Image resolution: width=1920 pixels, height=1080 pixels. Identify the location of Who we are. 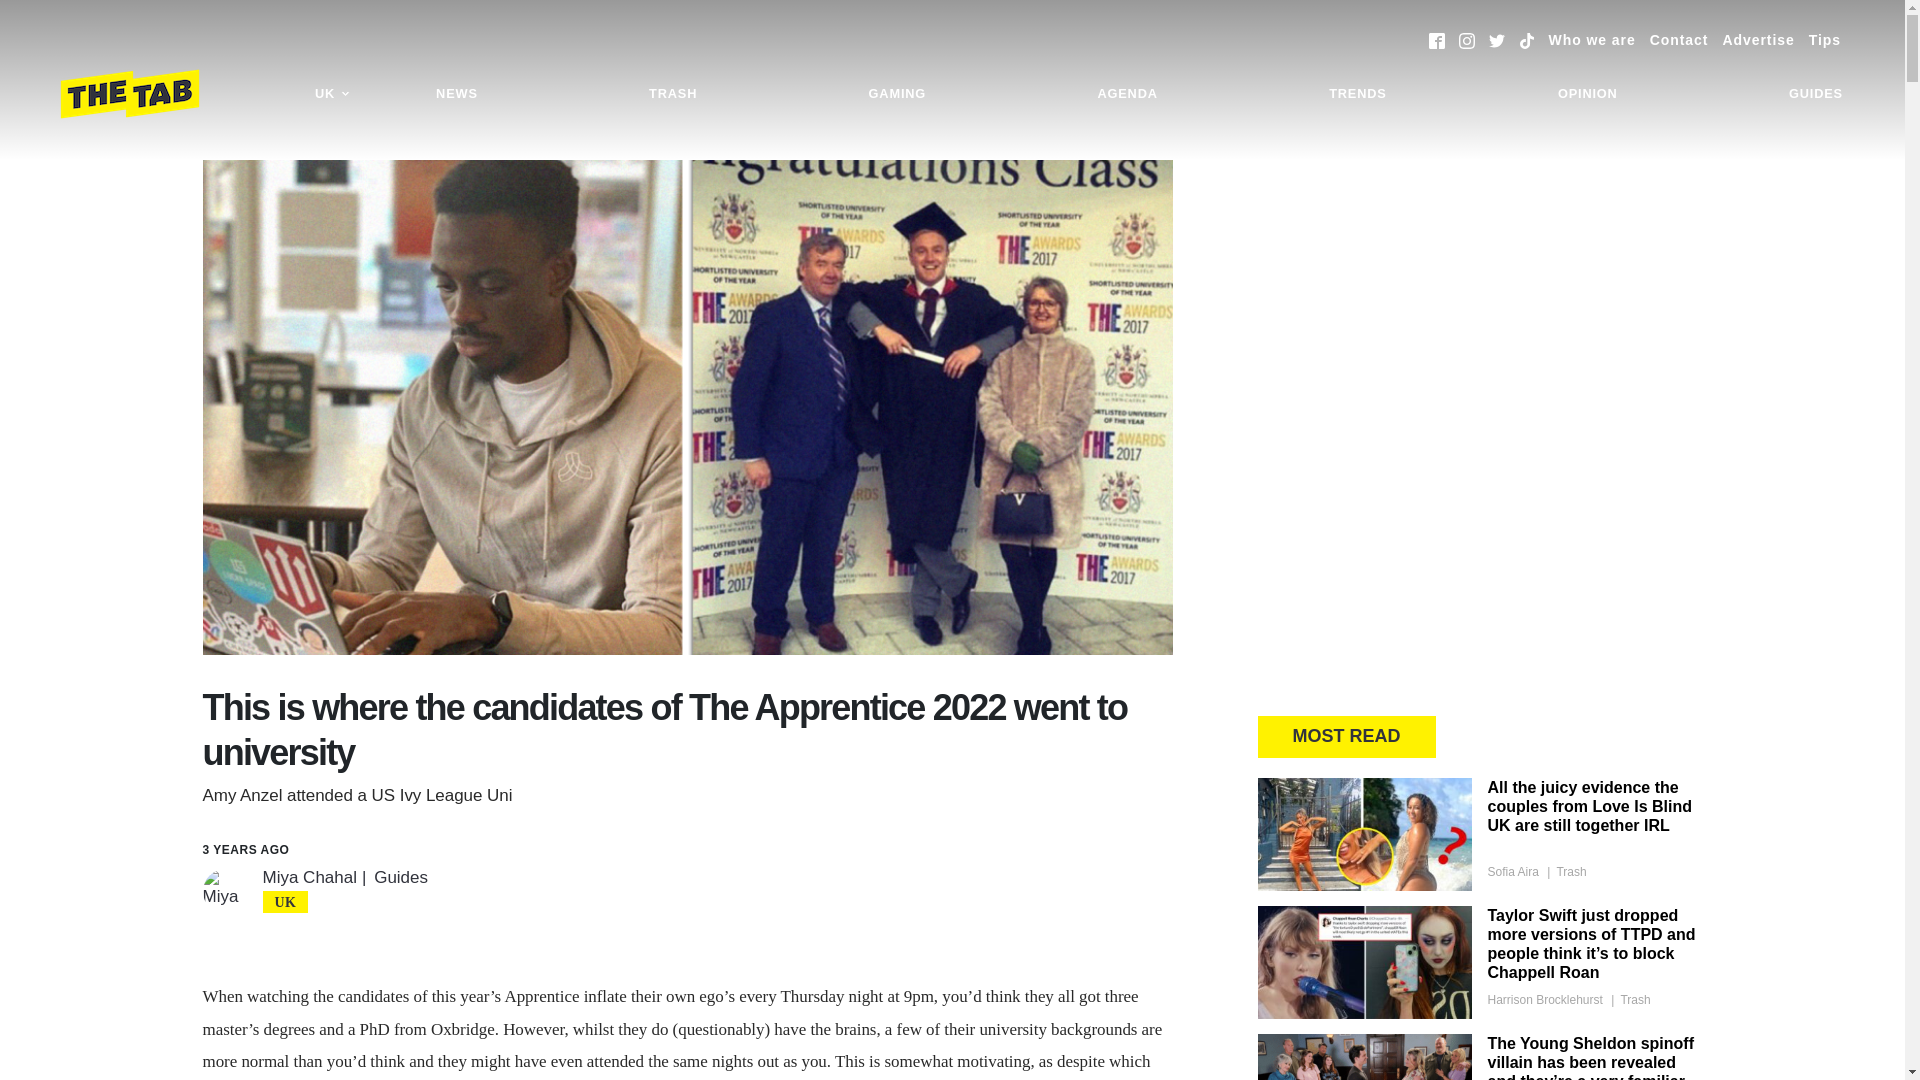
(1592, 40).